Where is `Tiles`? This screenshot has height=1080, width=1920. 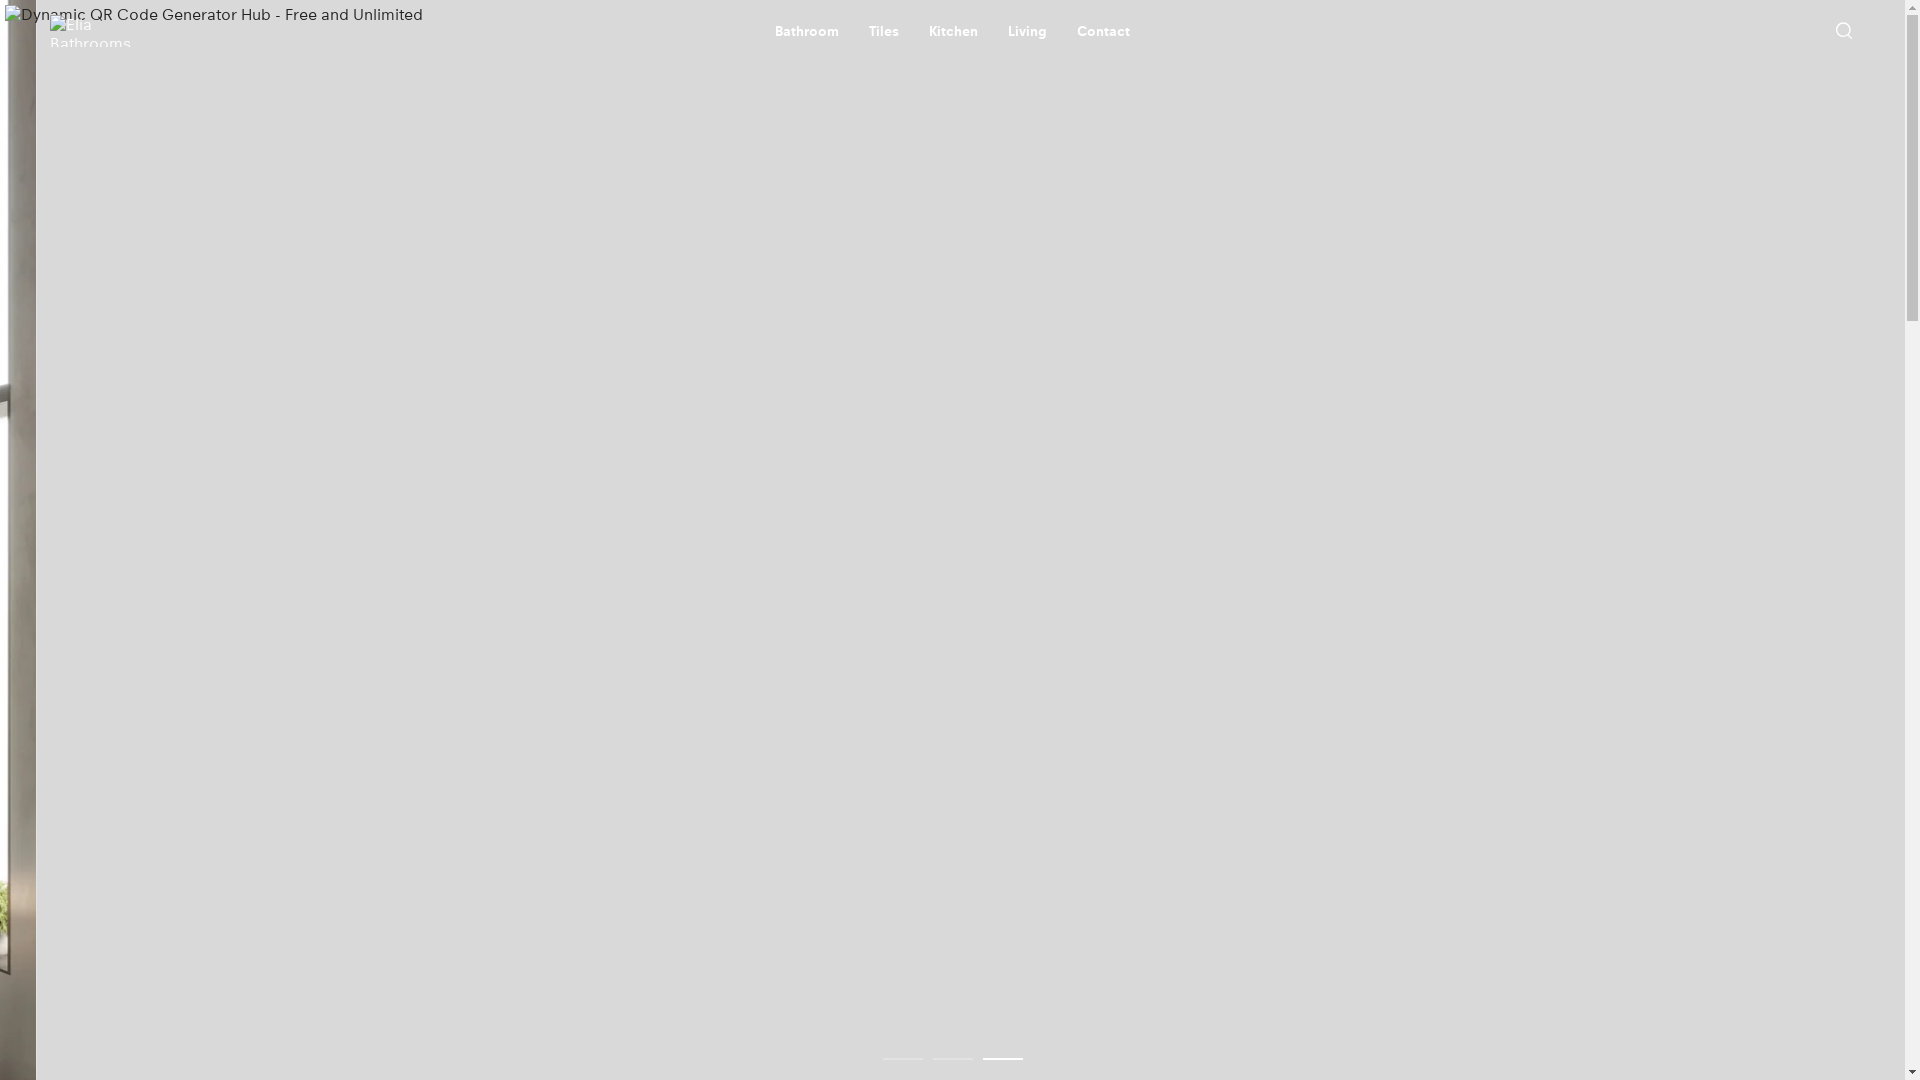
Tiles is located at coordinates (884, 31).